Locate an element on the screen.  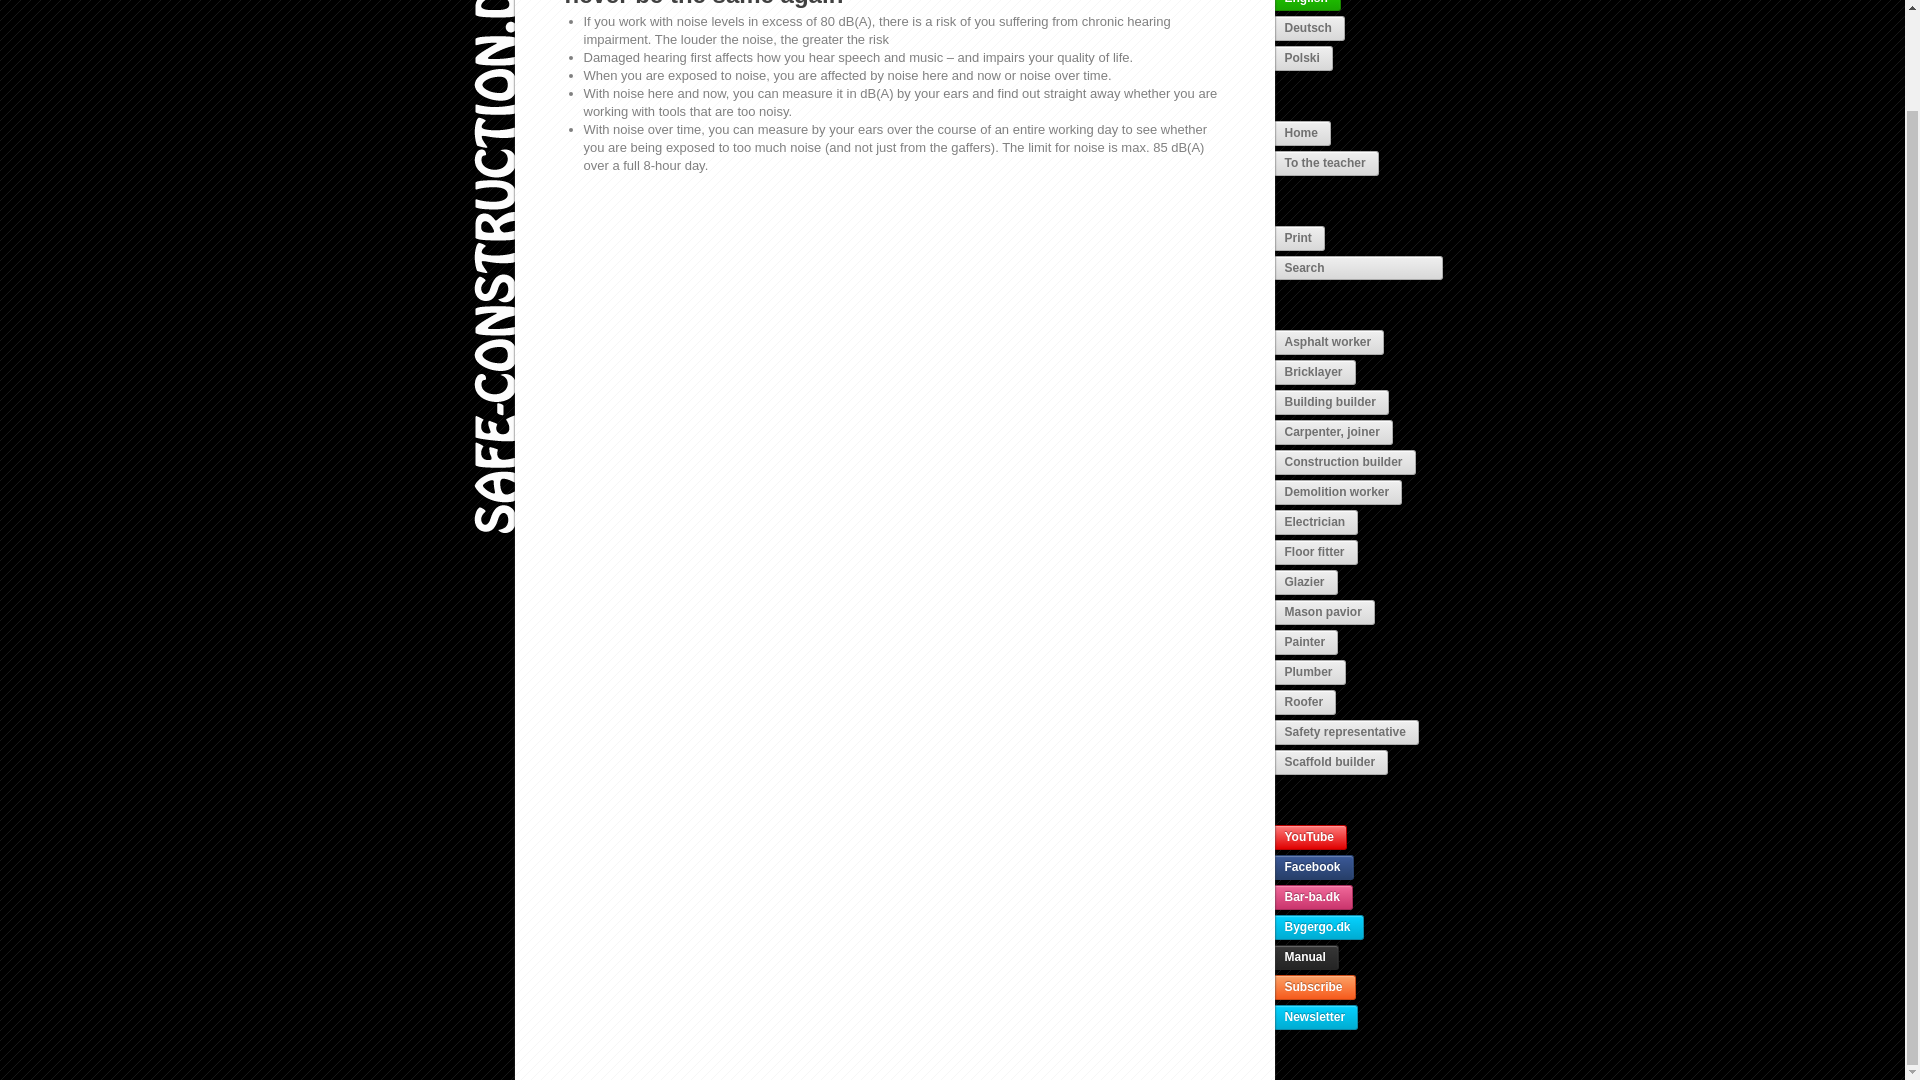
Roofer is located at coordinates (1305, 702).